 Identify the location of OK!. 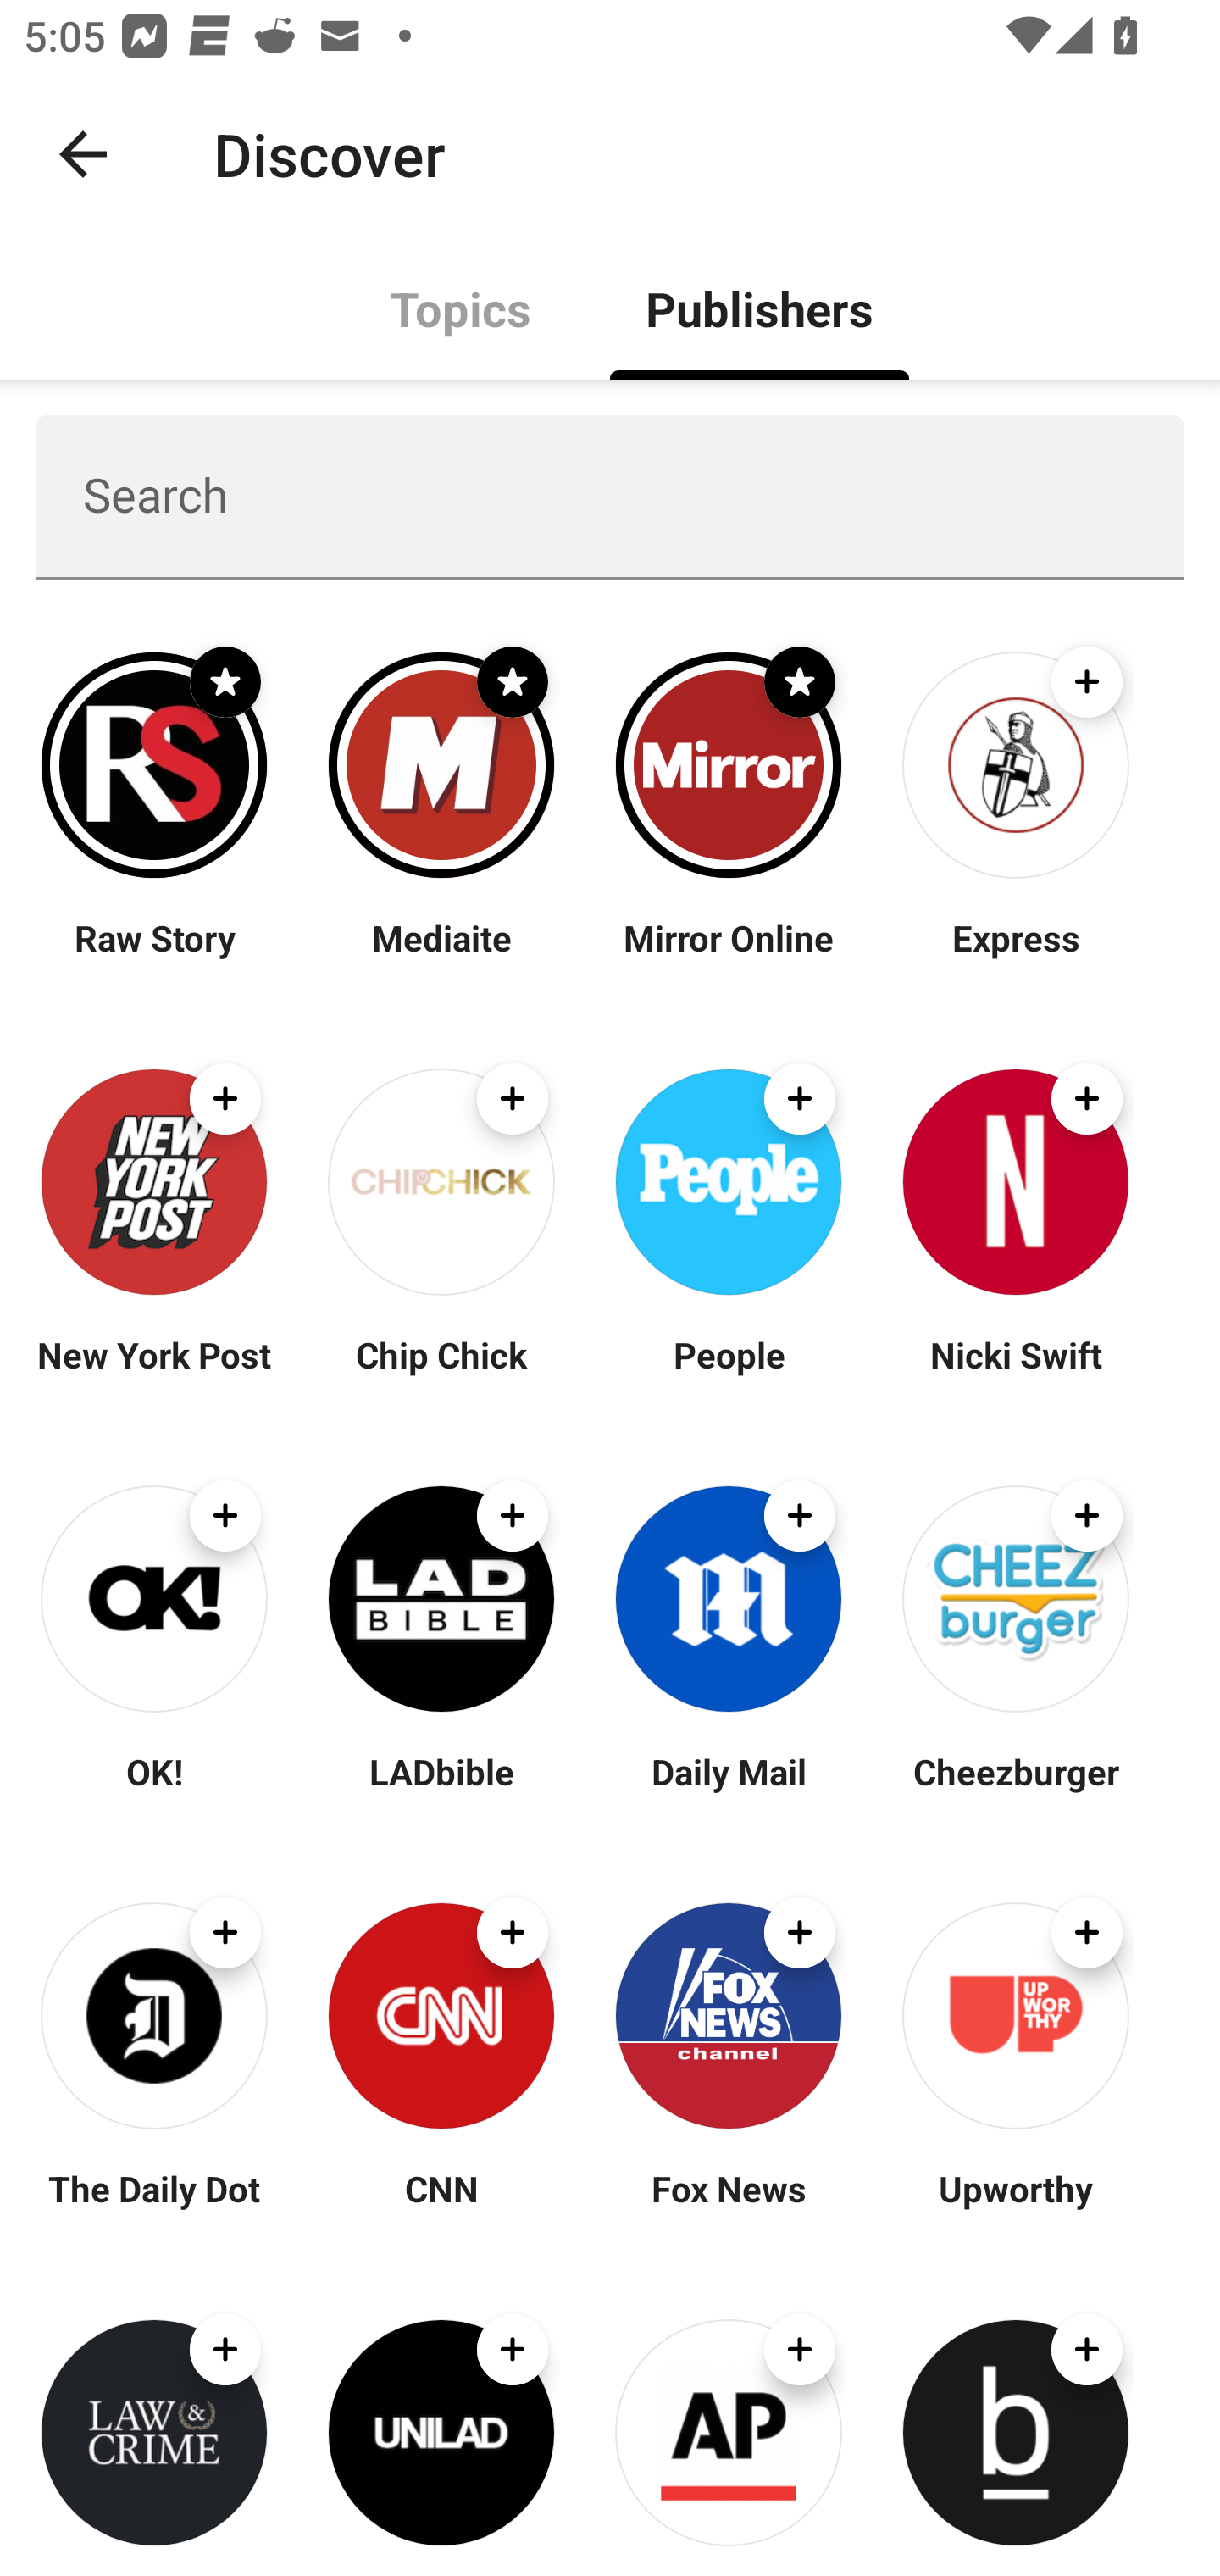
(154, 1791).